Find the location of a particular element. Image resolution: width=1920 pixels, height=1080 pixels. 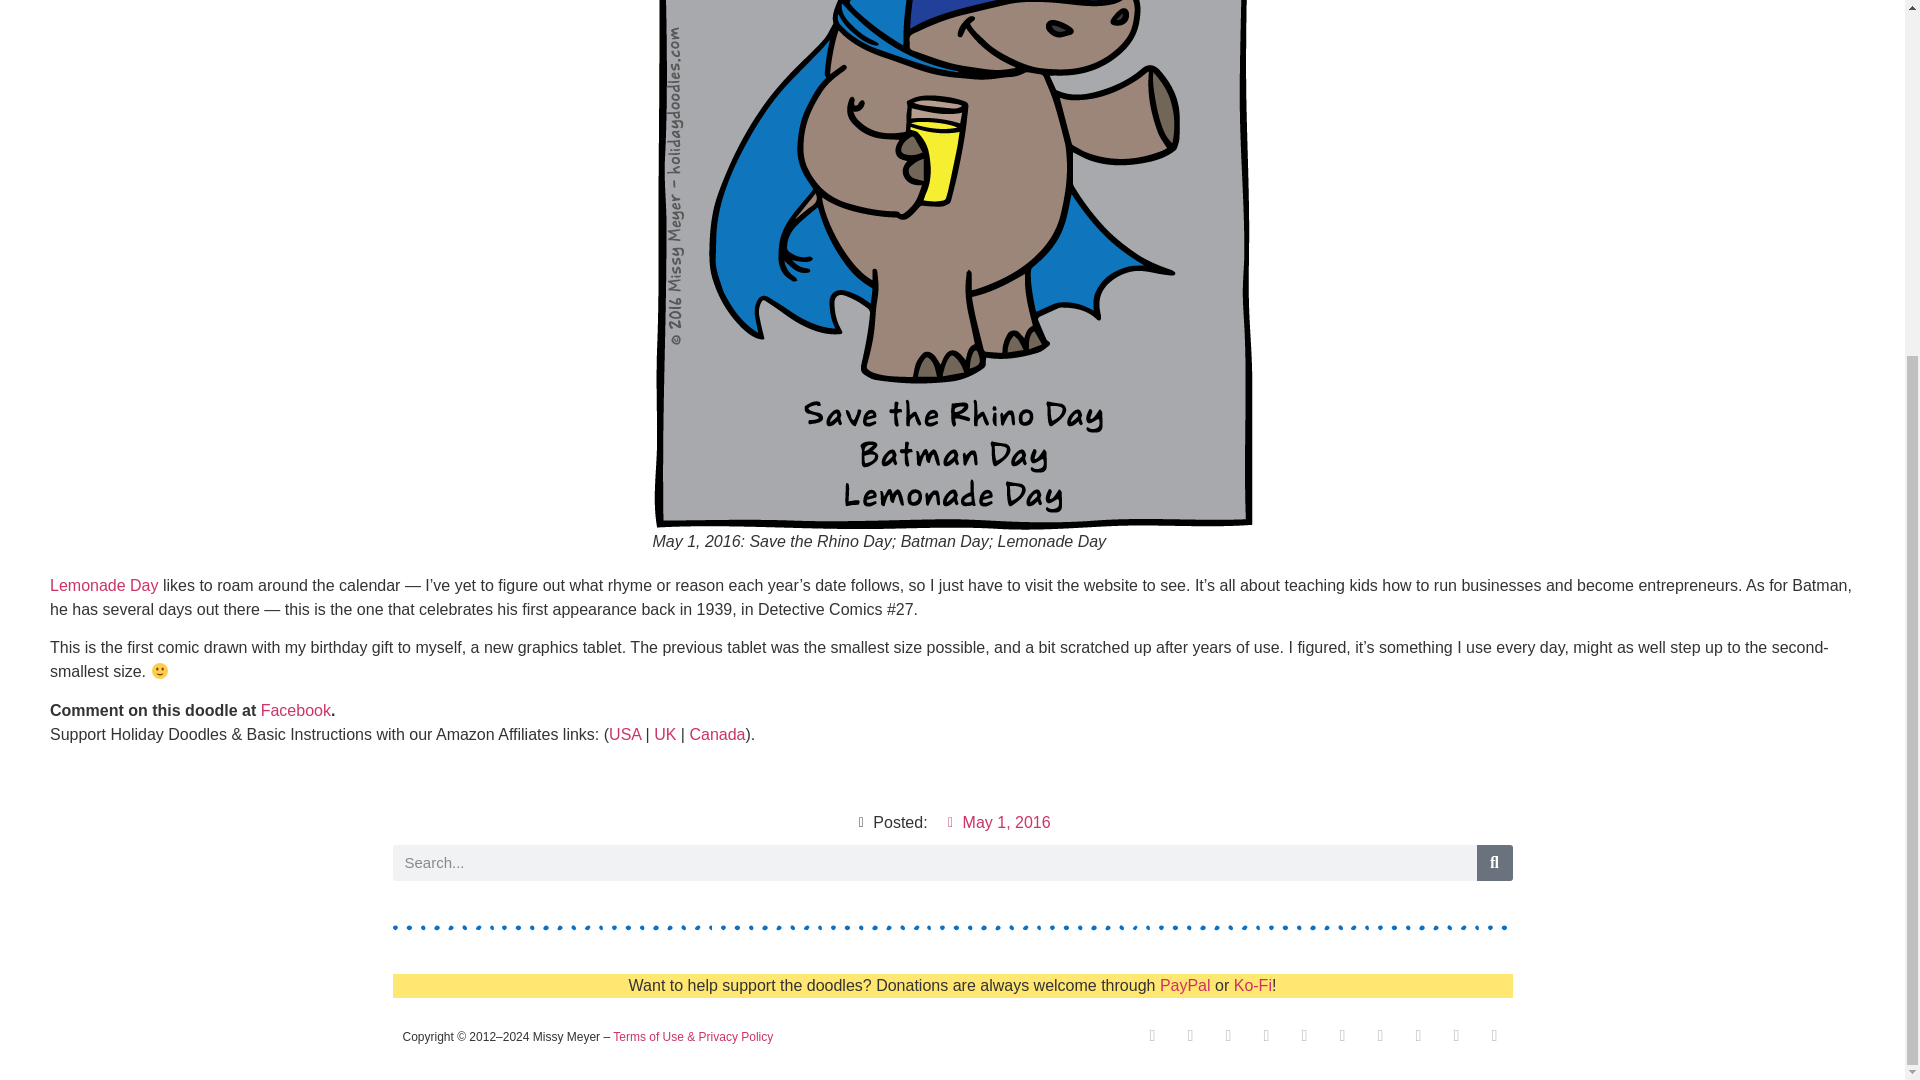

Lemonade Day is located at coordinates (104, 585).